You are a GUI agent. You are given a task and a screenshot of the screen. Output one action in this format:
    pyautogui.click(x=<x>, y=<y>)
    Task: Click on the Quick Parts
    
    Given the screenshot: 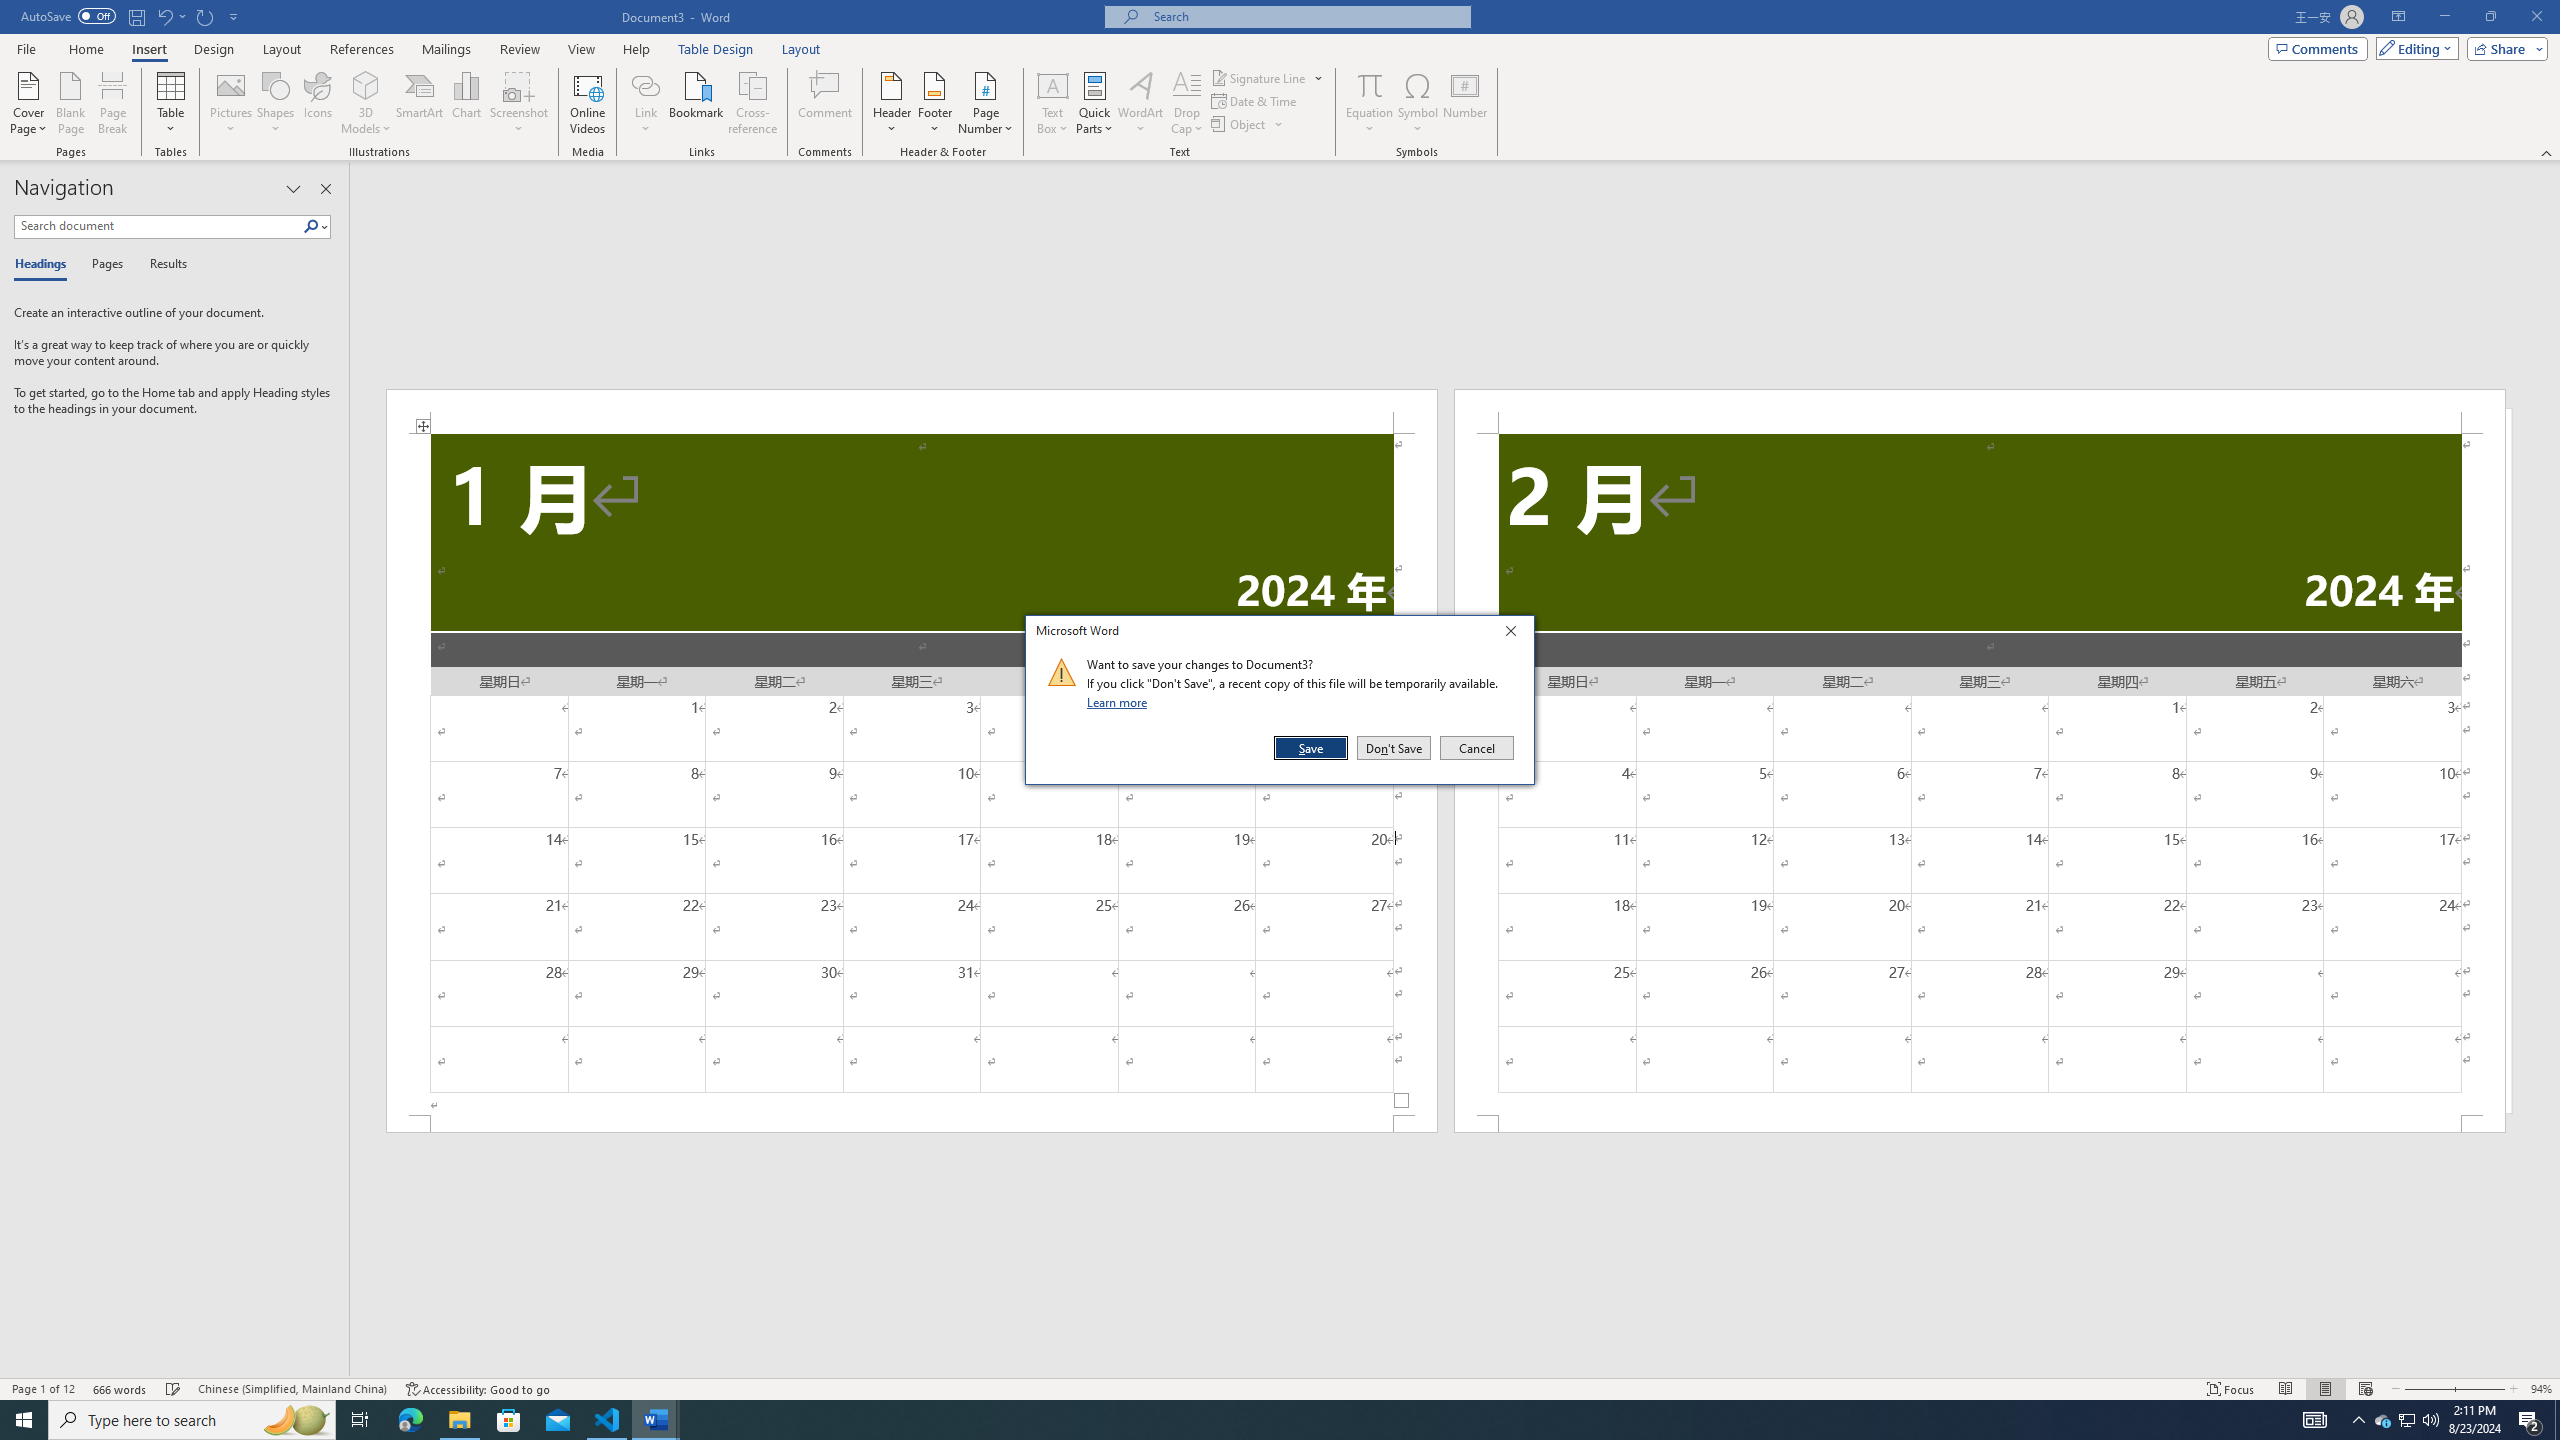 What is the action you would take?
    pyautogui.click(x=1096, y=103)
    